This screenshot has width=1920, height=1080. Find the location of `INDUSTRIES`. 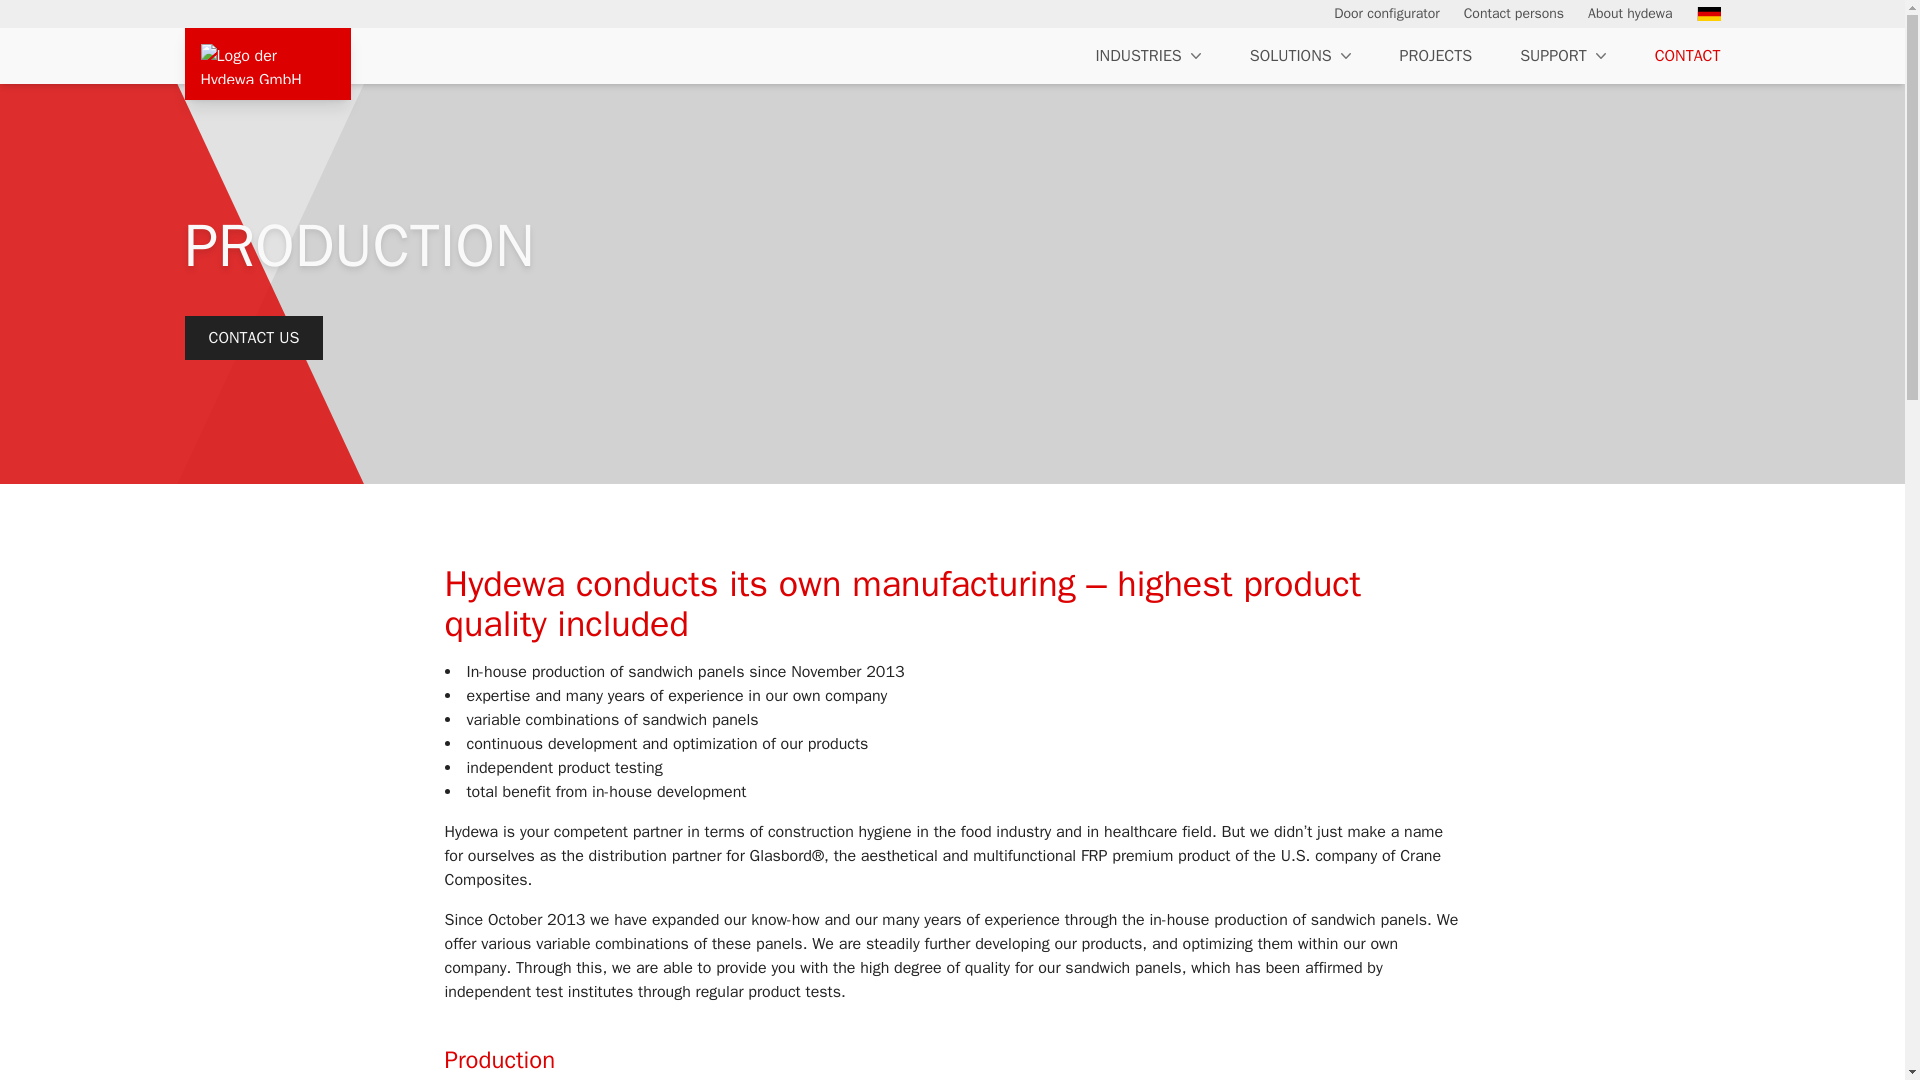

INDUSTRIES is located at coordinates (1150, 56).